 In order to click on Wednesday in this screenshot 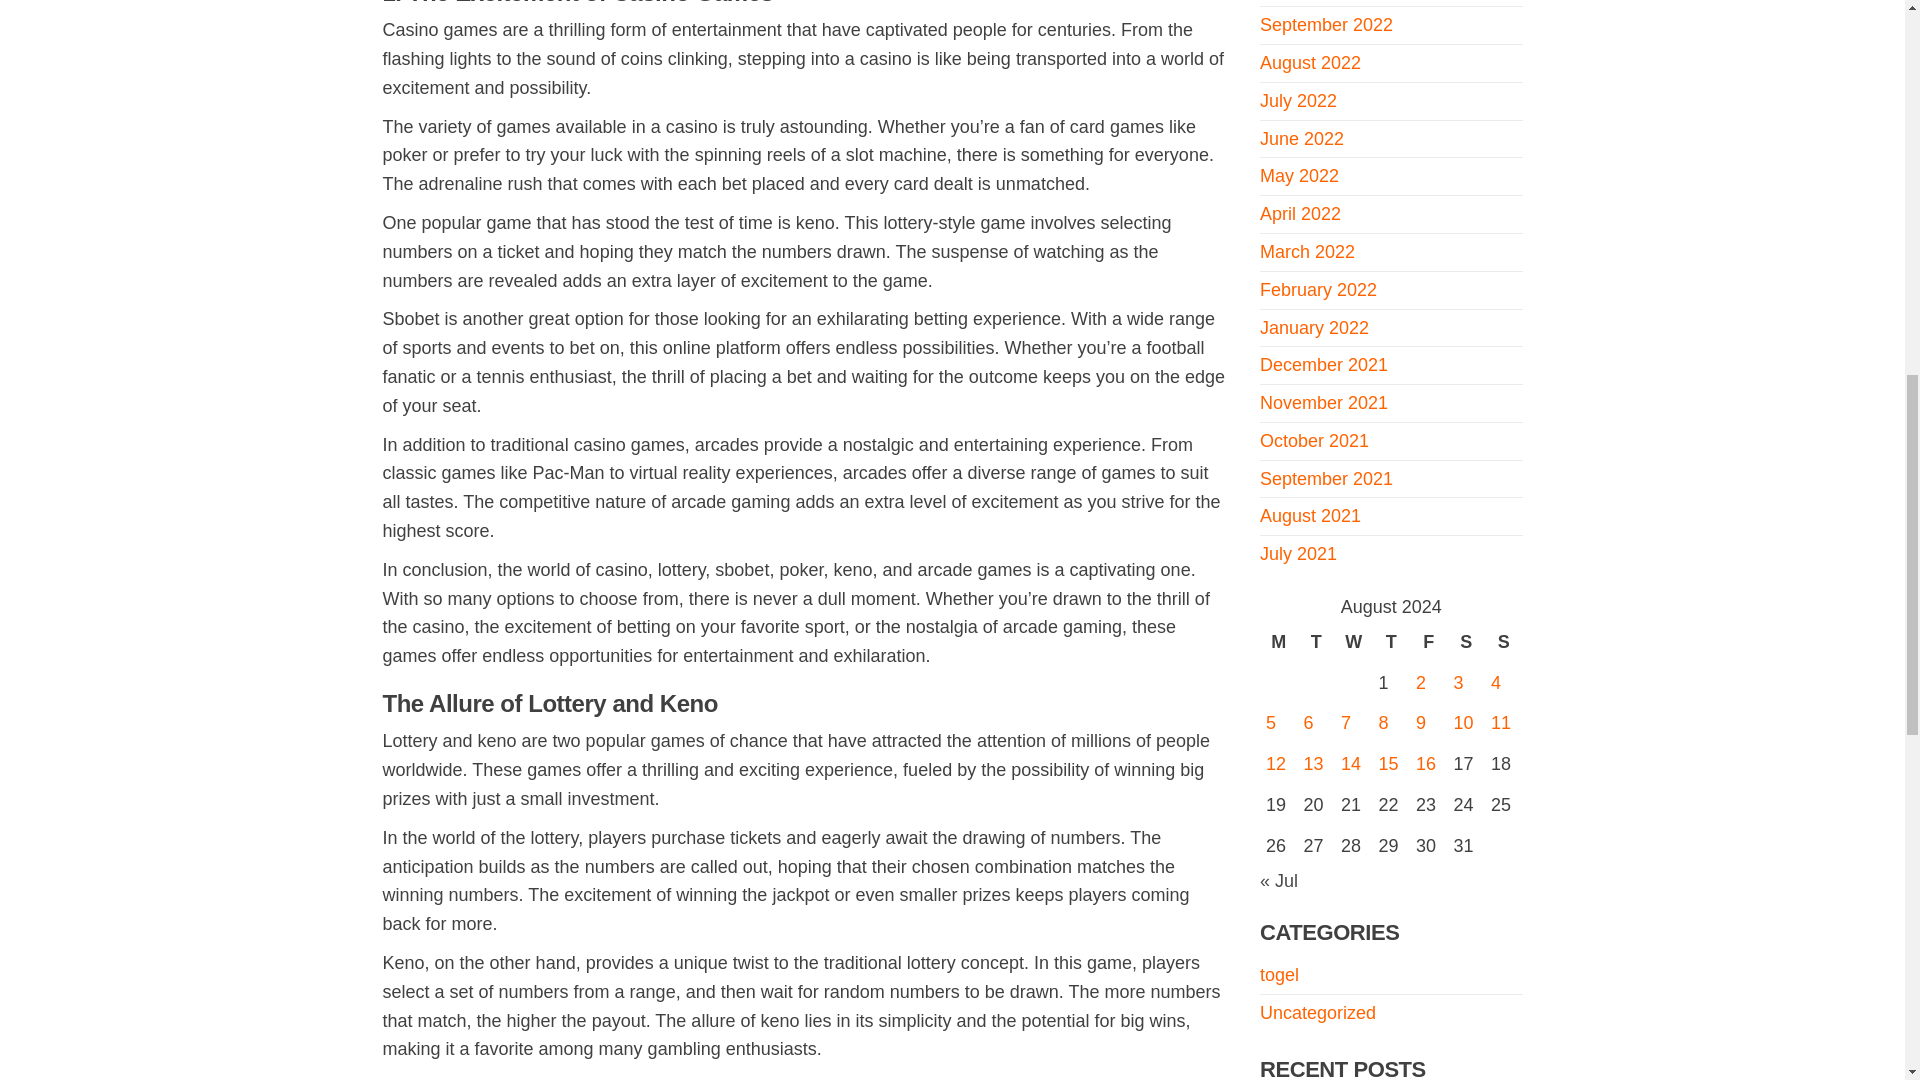, I will do `click(1353, 642)`.